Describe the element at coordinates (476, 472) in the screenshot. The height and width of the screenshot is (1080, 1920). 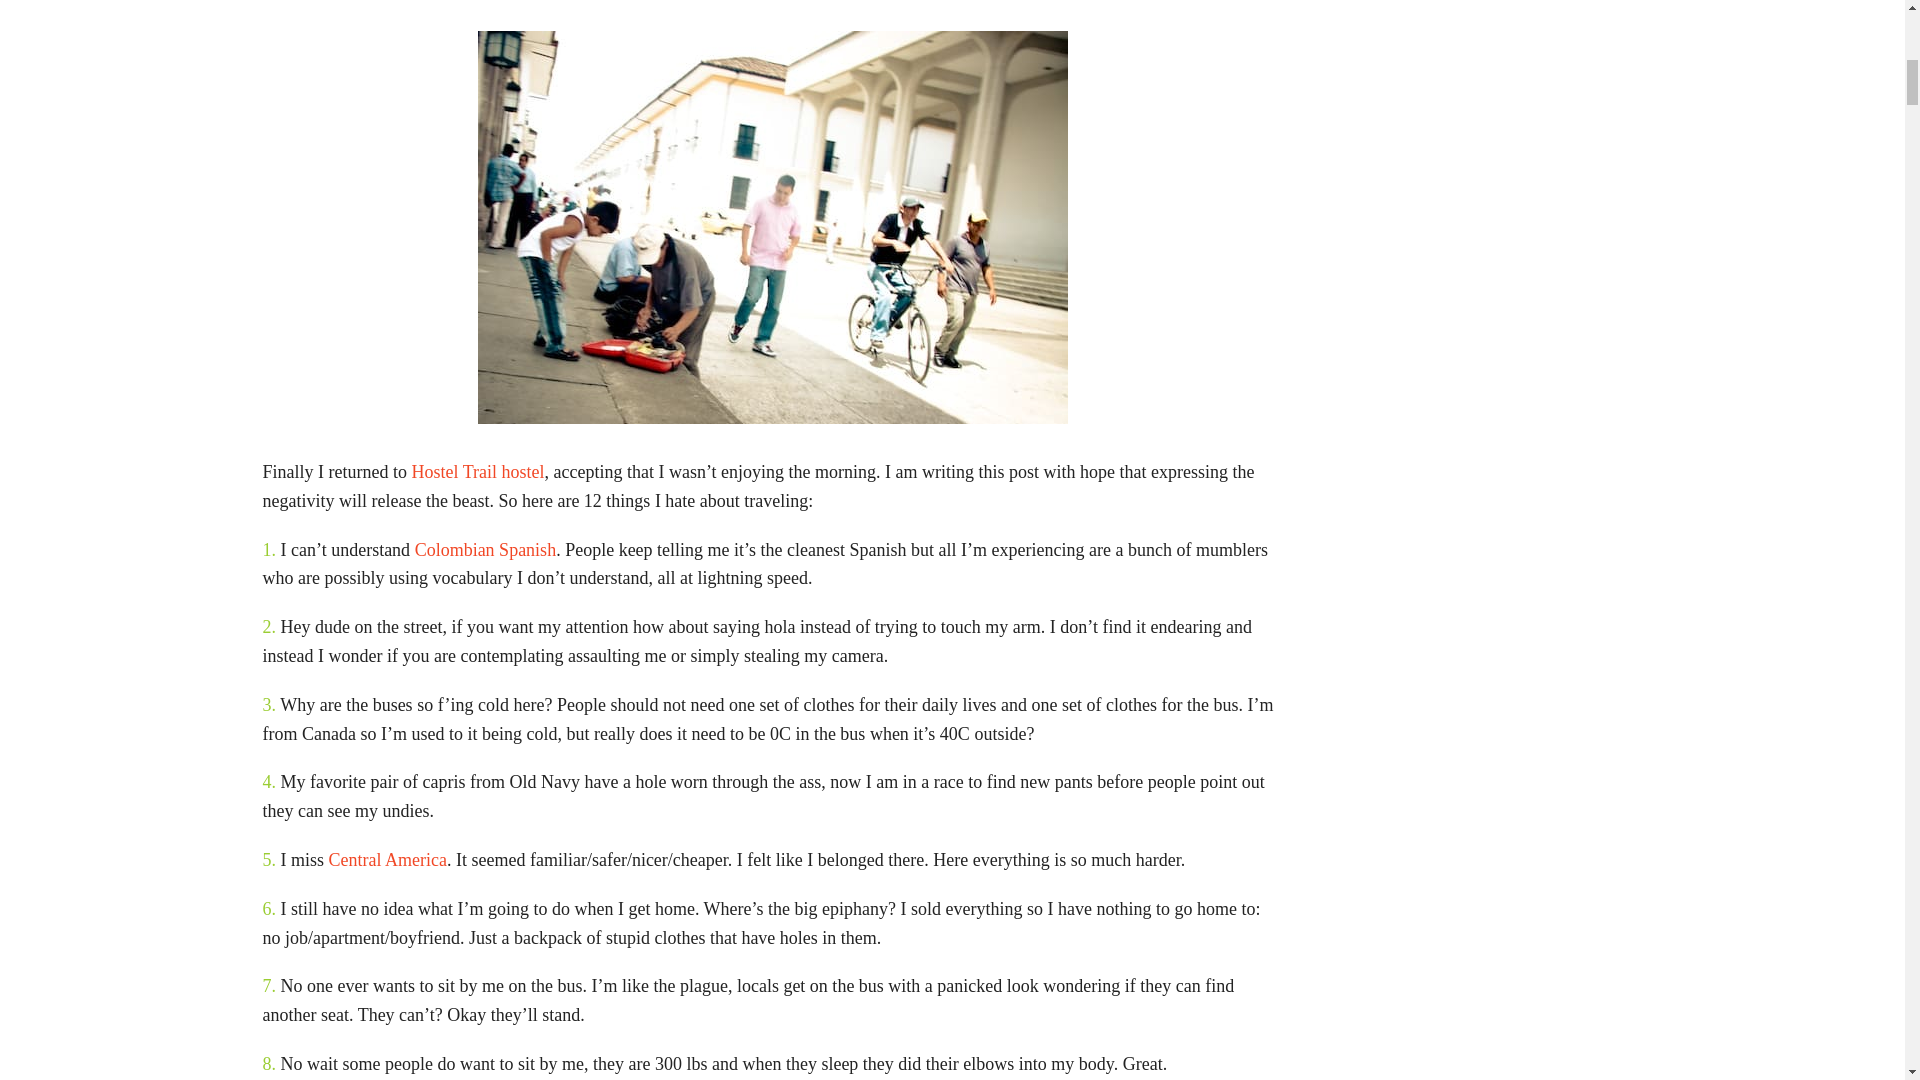
I see `Hostel Trail hostel` at that location.